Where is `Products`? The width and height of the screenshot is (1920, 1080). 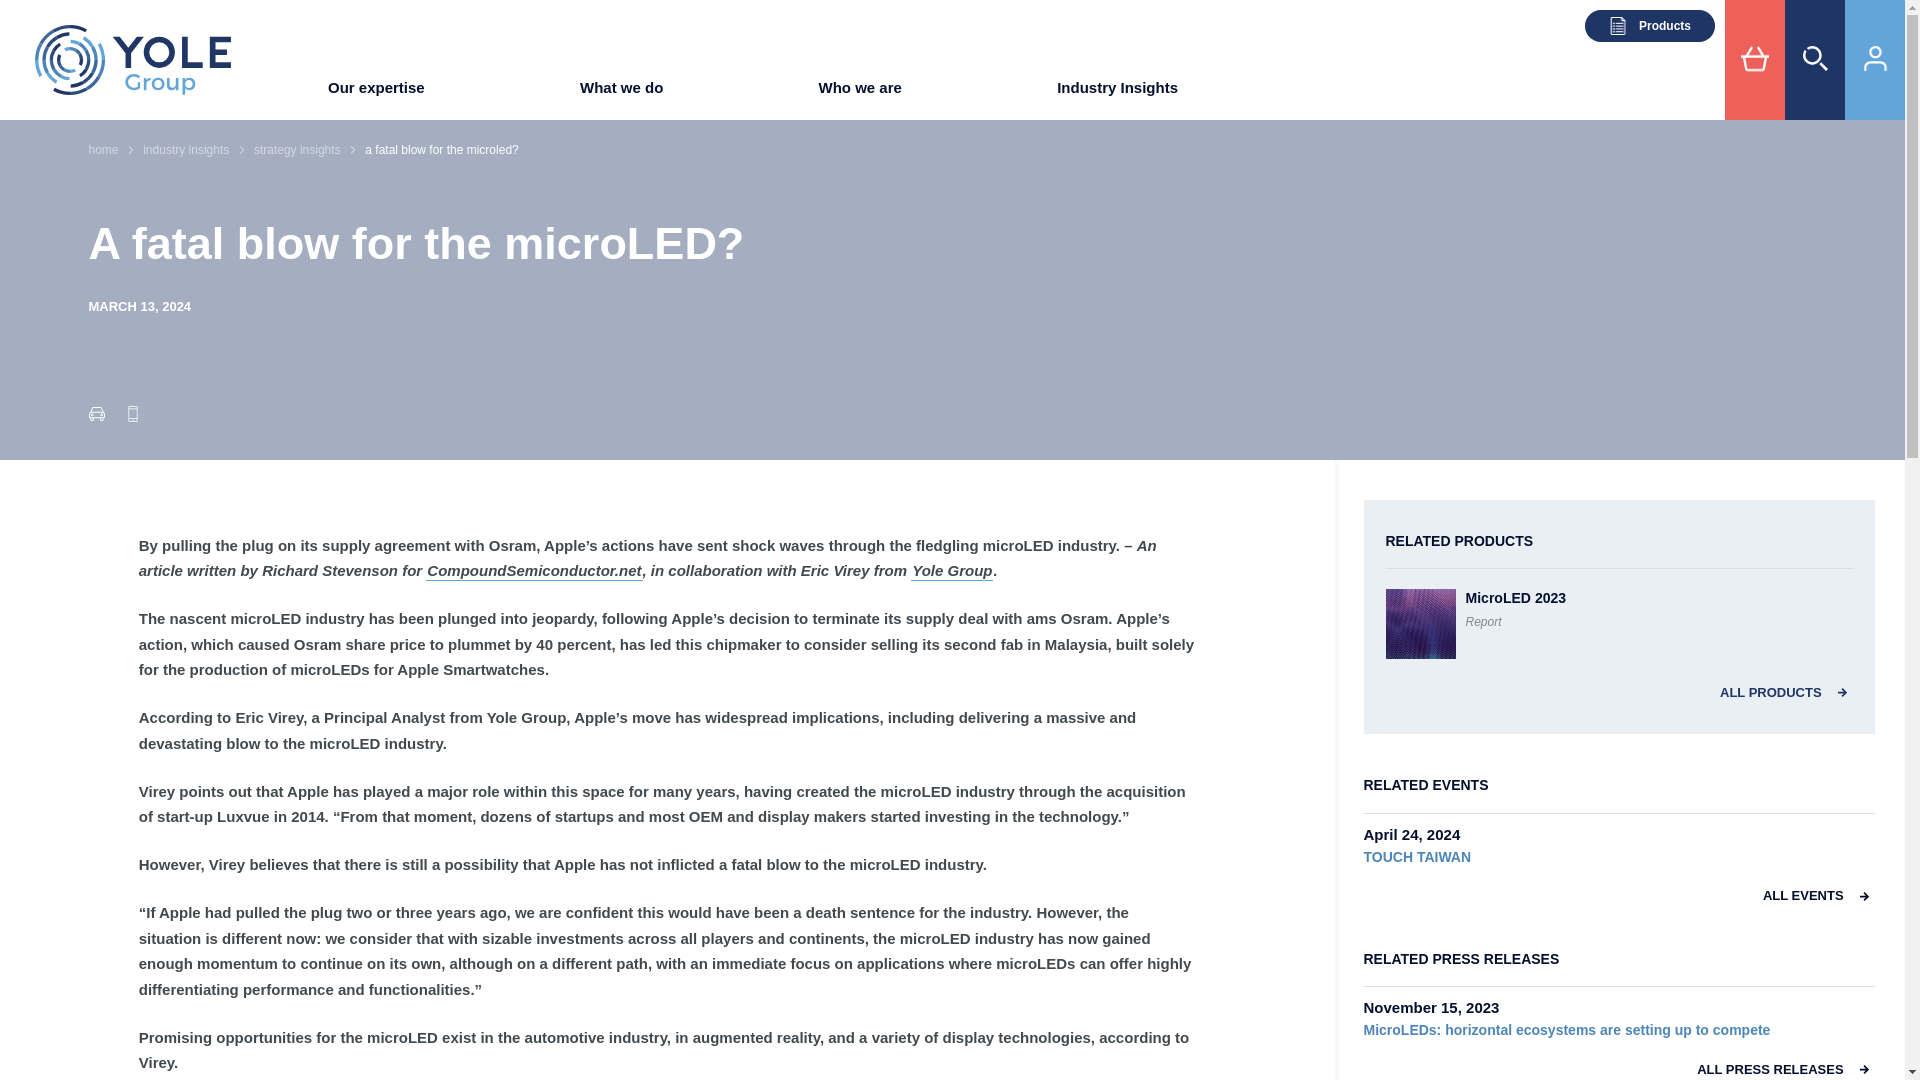
Products is located at coordinates (1650, 26).